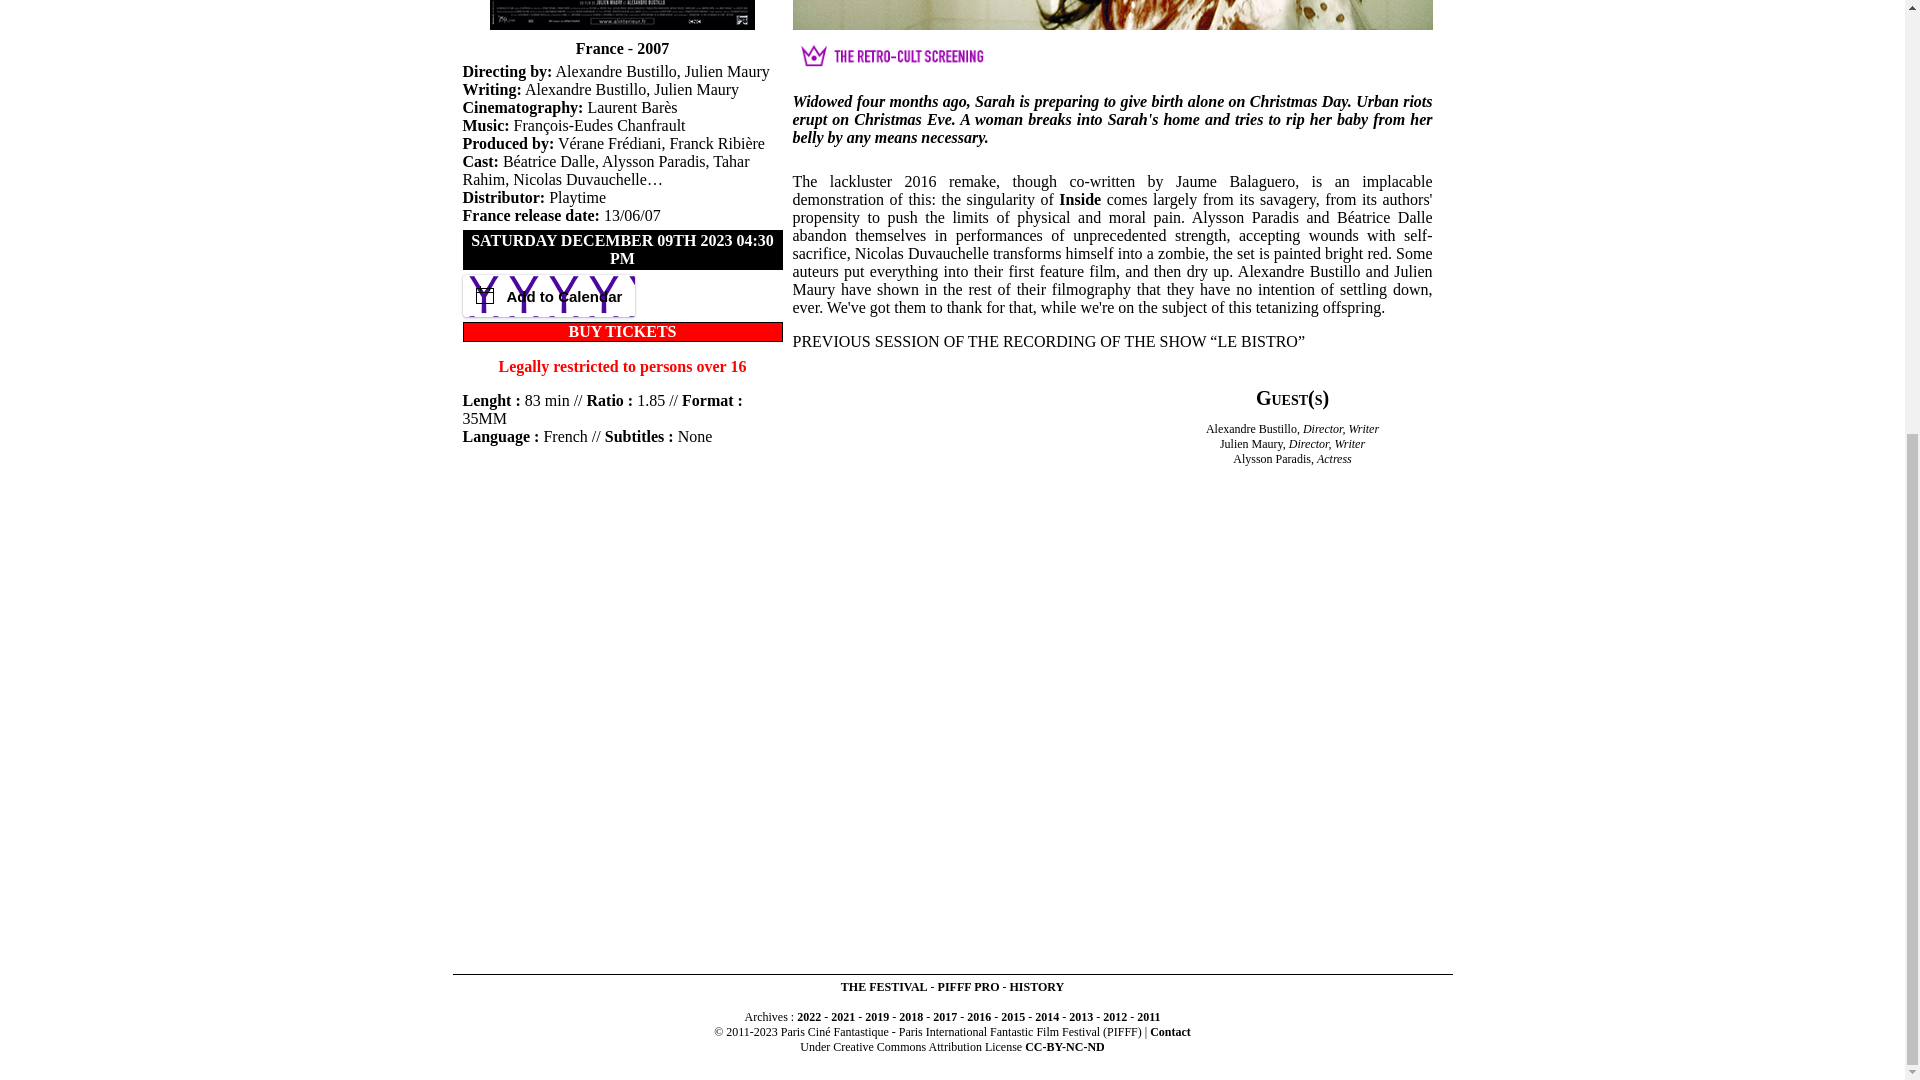 The height and width of the screenshot is (1080, 1920). Describe the element at coordinates (969, 986) in the screenshot. I see `PIFFF PRO` at that location.